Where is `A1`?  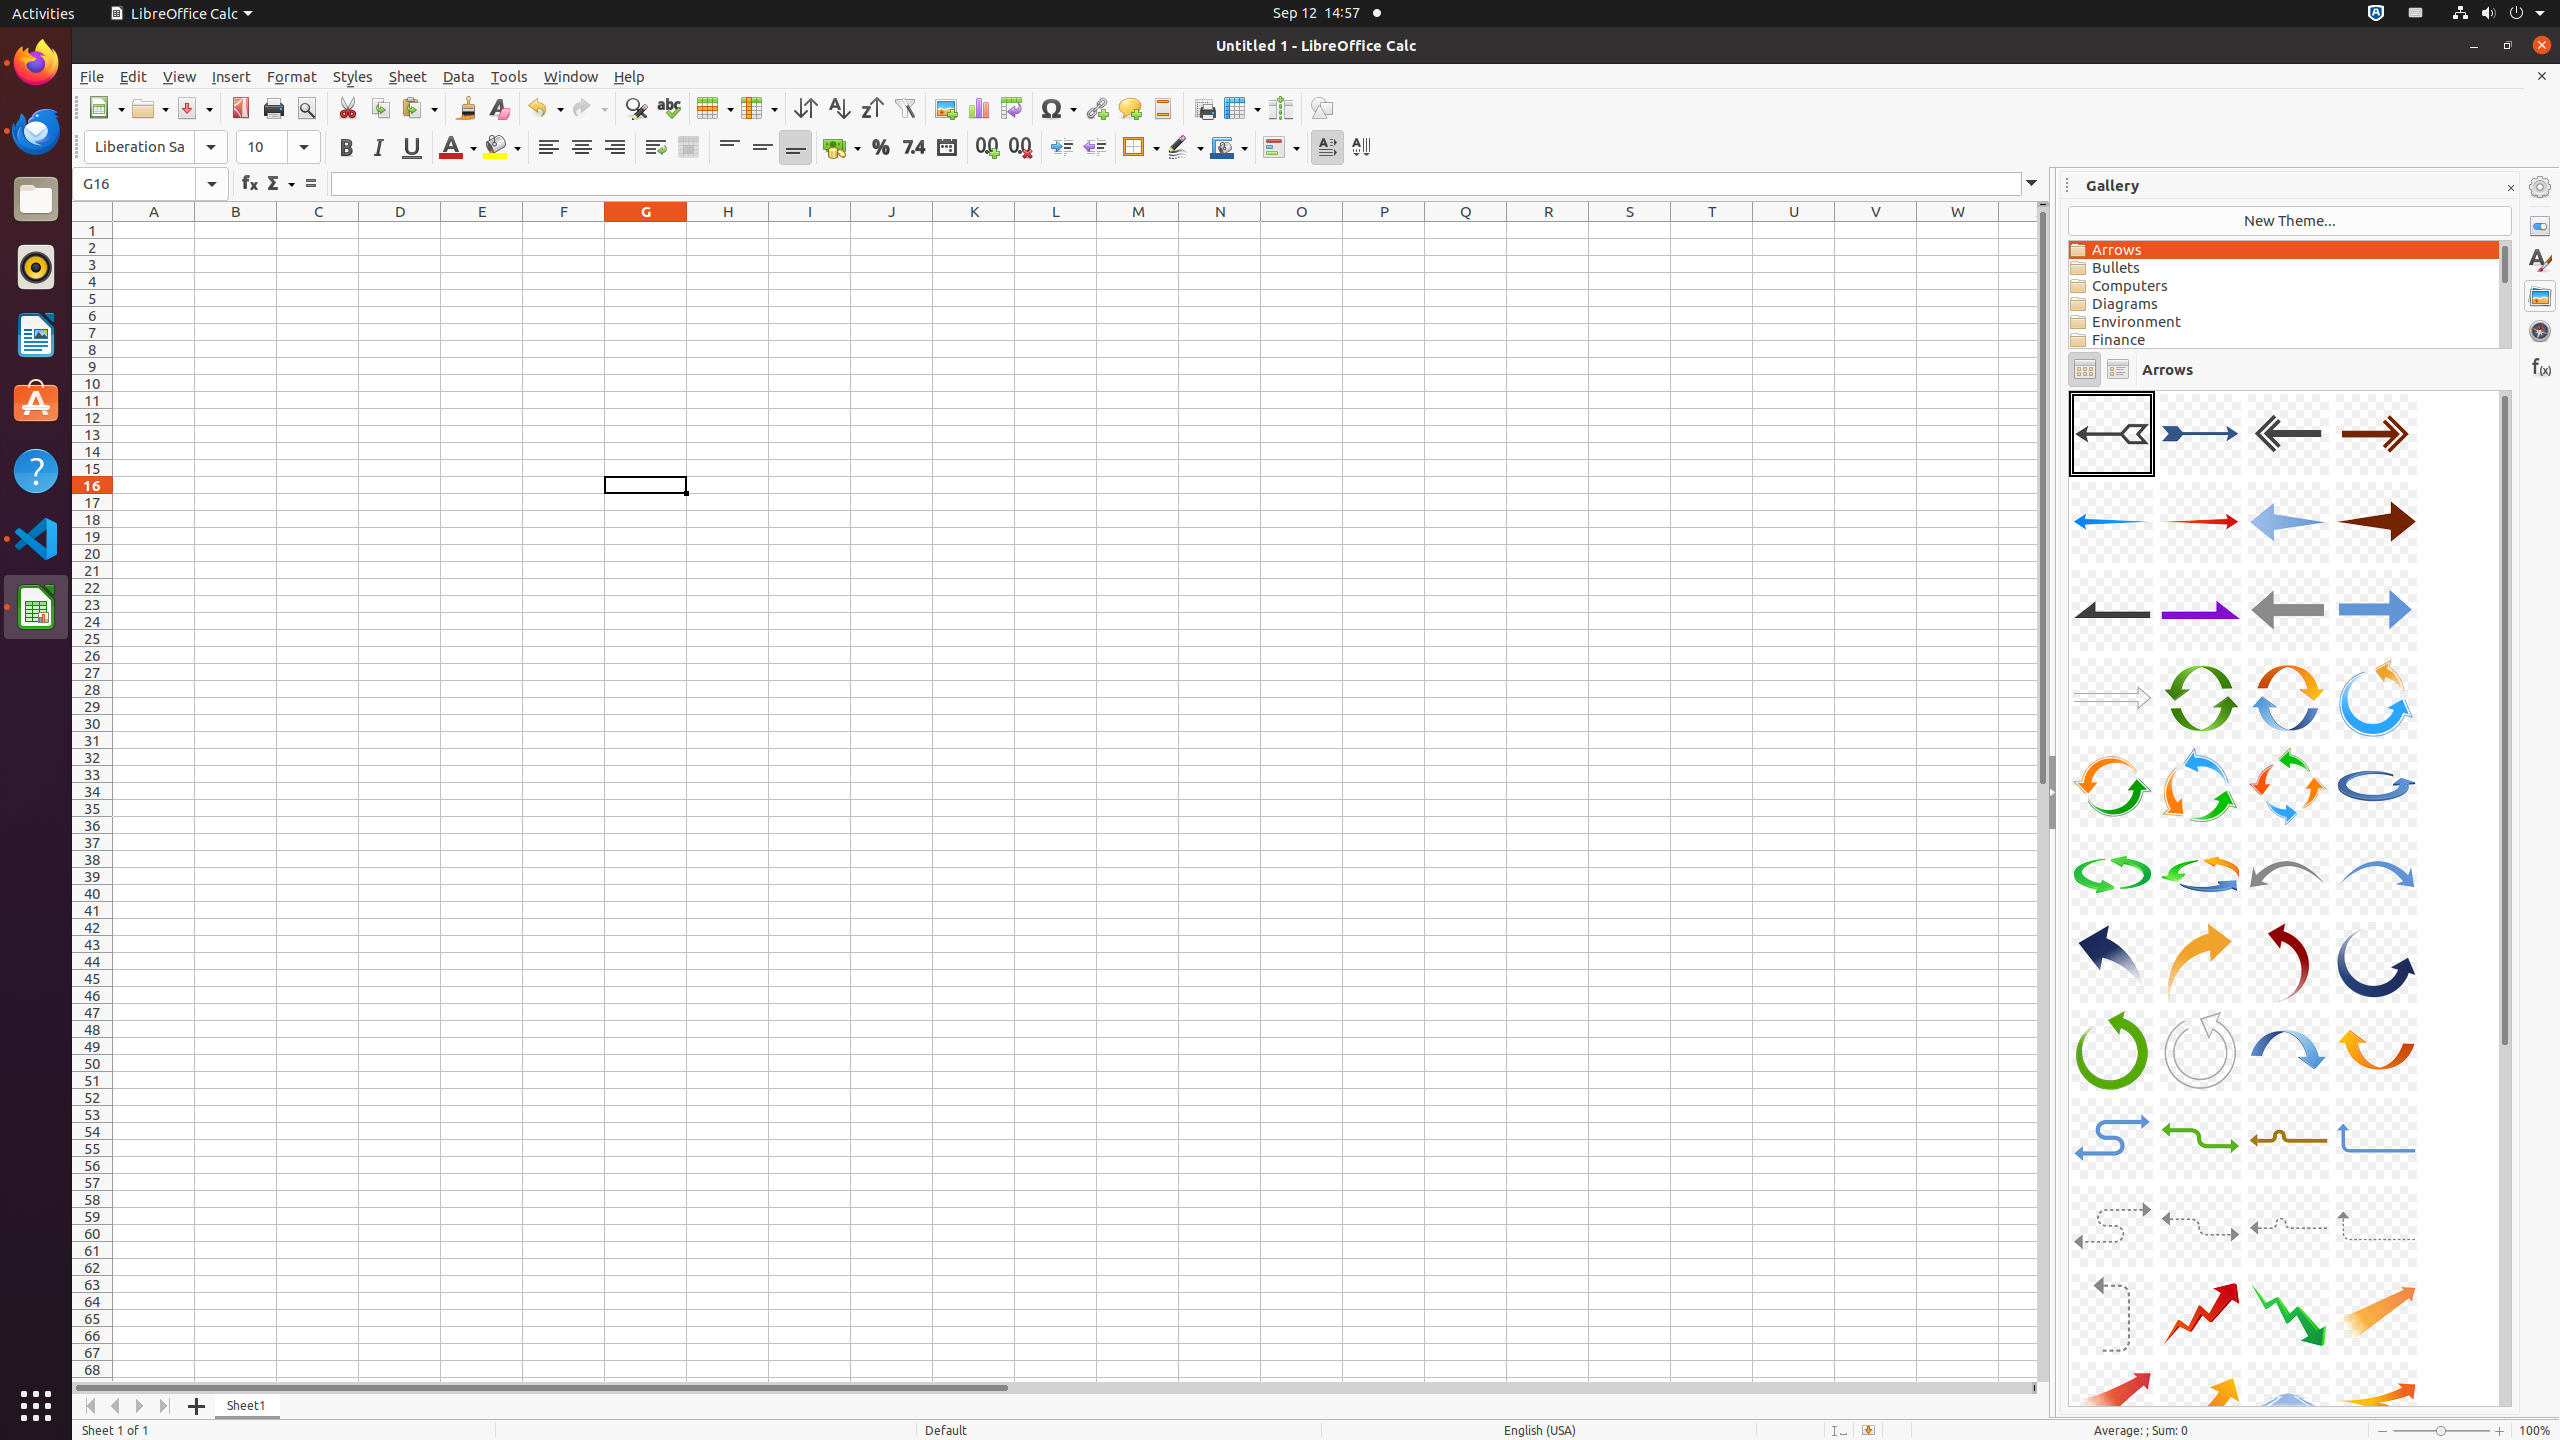 A1 is located at coordinates (154, 230).